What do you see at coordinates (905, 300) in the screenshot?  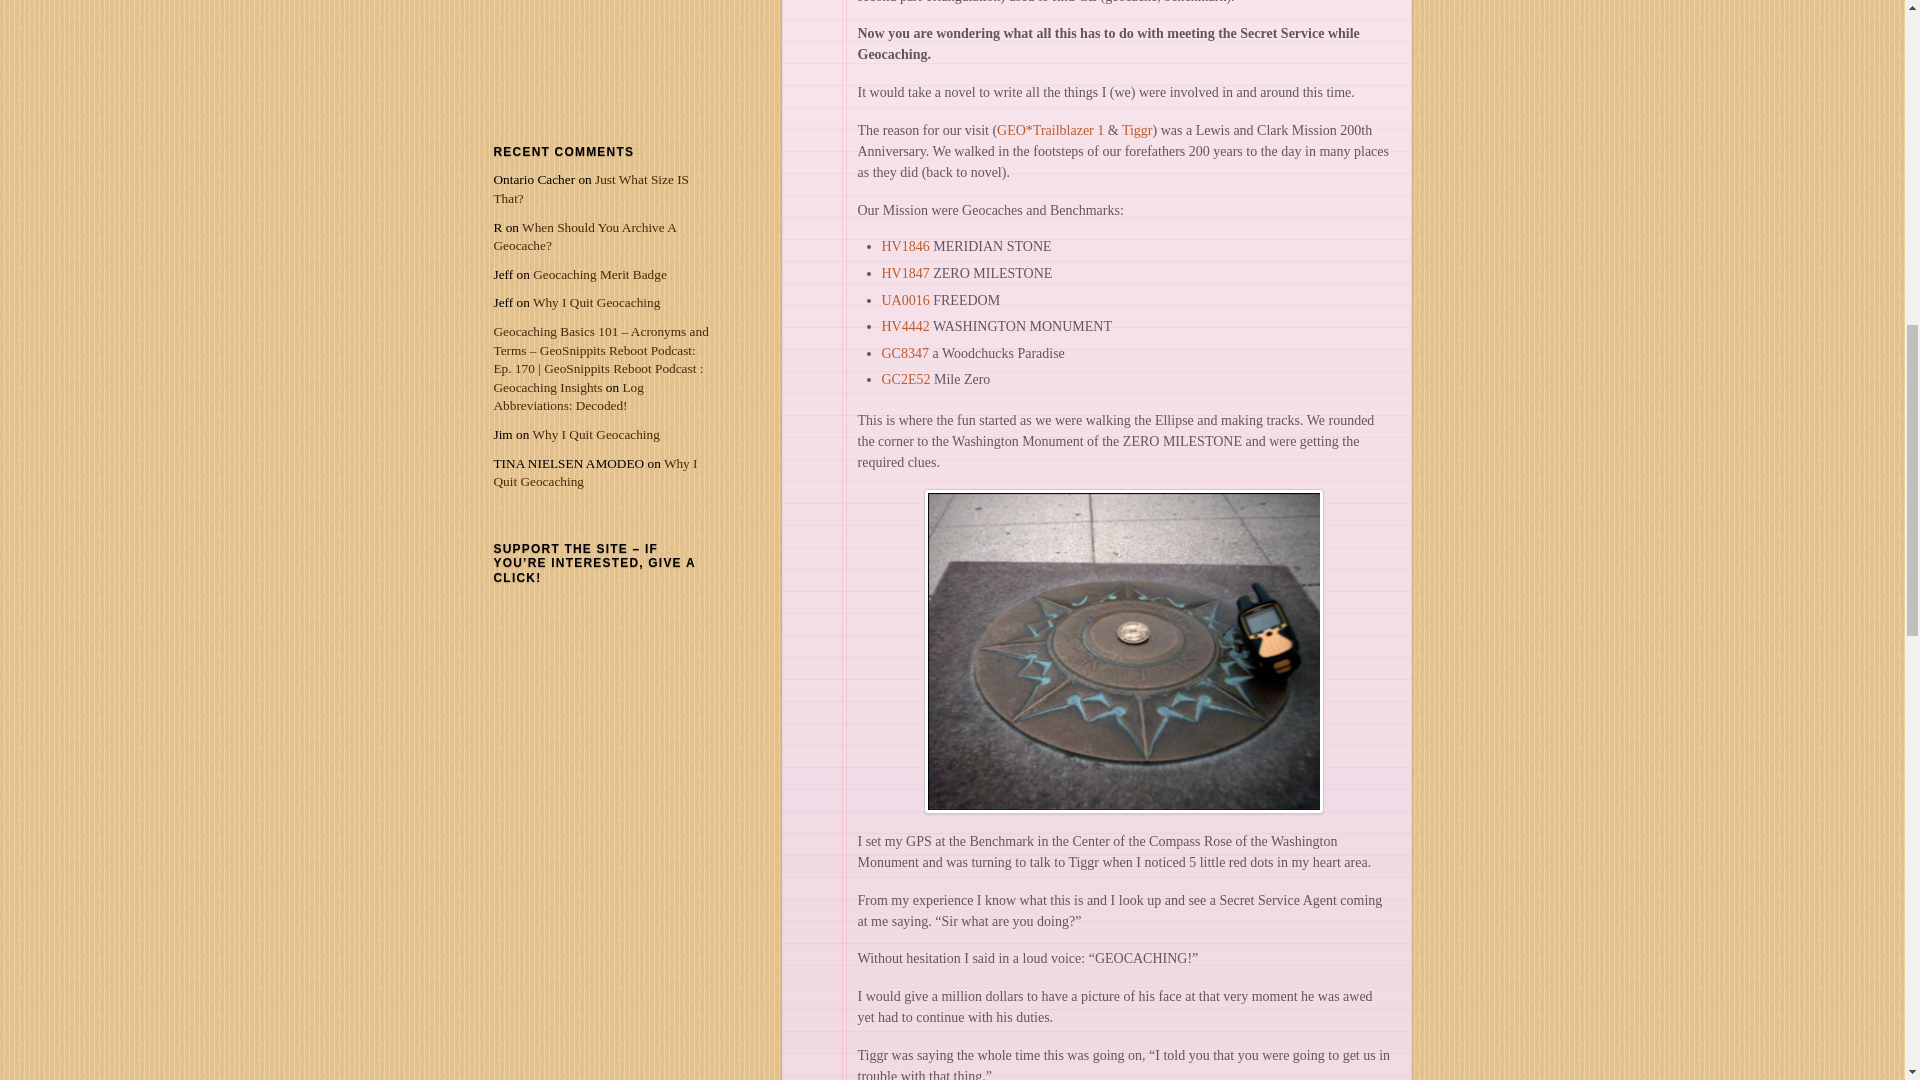 I see `UA0016` at bounding box center [905, 300].